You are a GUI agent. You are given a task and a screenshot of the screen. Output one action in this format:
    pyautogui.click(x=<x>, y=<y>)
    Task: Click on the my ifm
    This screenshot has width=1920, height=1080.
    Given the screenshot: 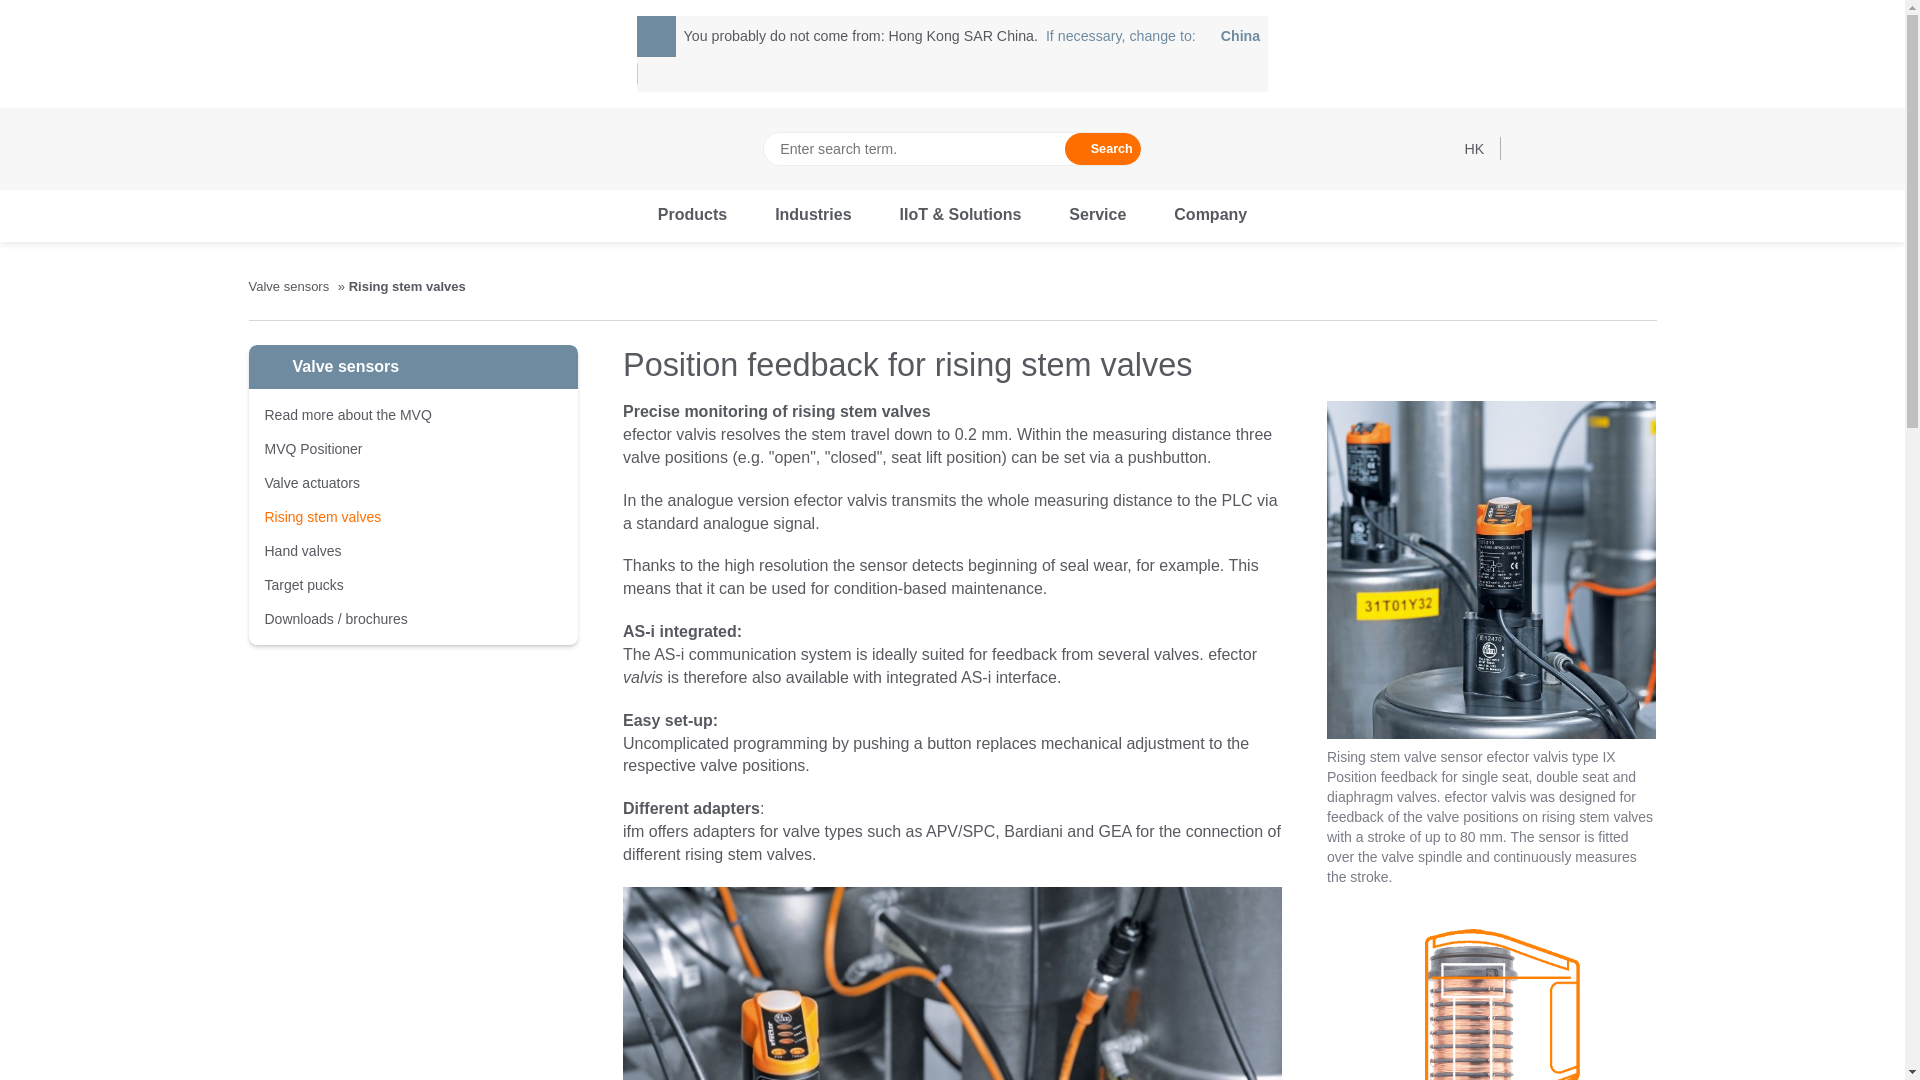 What is the action you would take?
    pyautogui.click(x=1528, y=148)
    